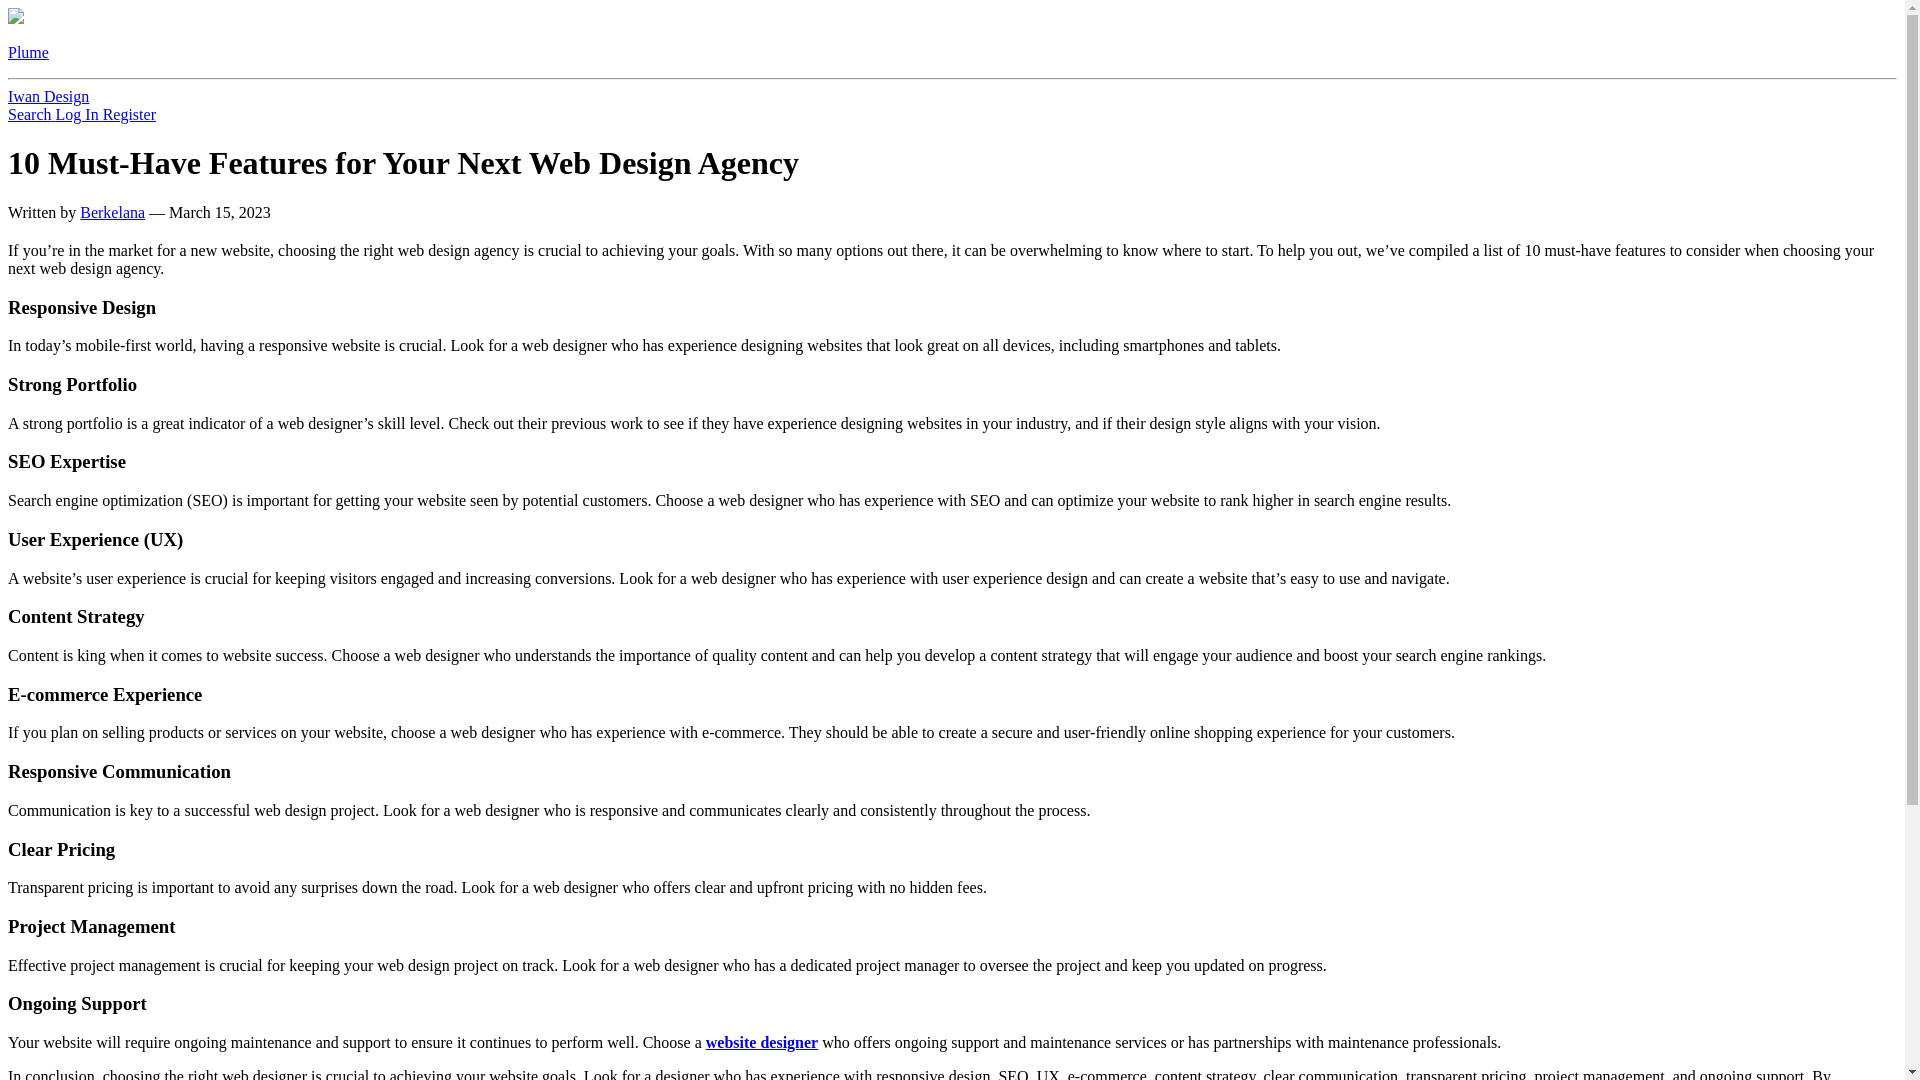 The width and height of the screenshot is (1920, 1080). What do you see at coordinates (129, 114) in the screenshot?
I see `Register` at bounding box center [129, 114].